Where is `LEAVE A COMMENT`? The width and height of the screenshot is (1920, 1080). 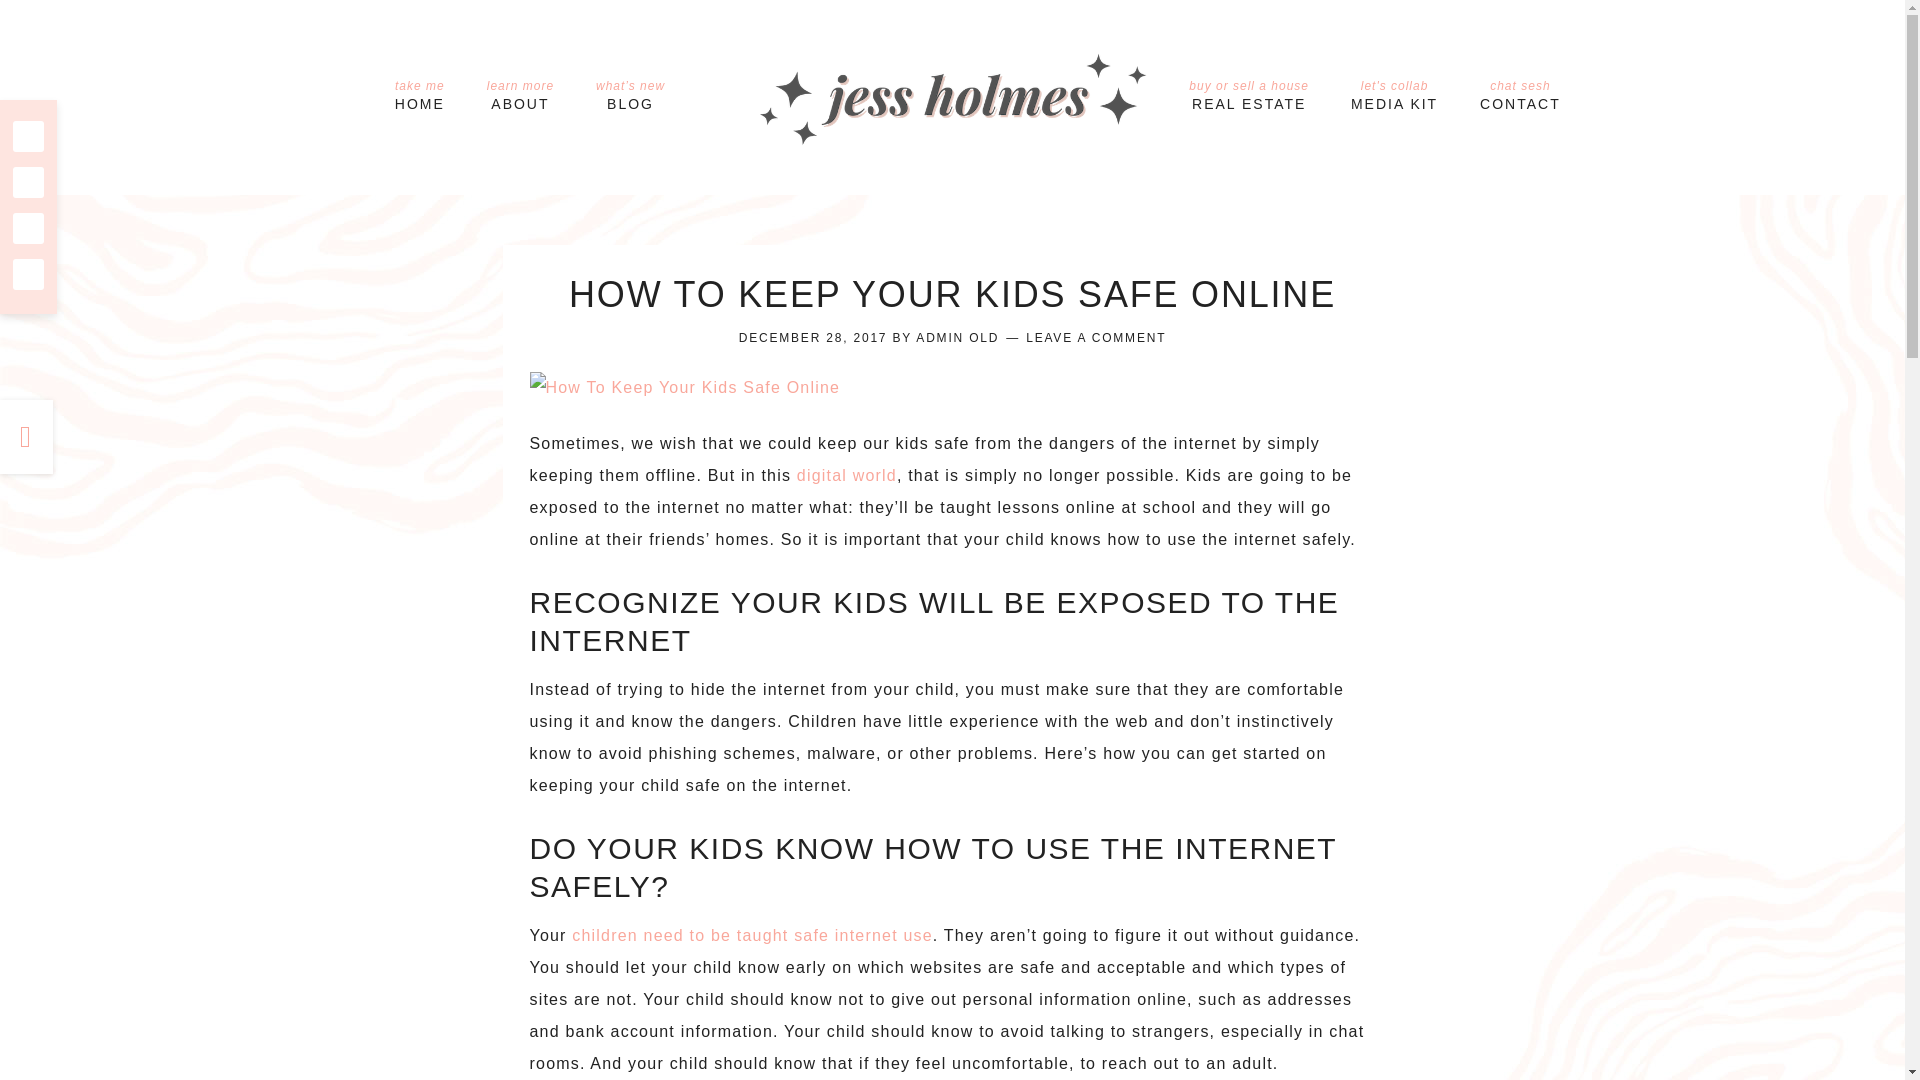 LEAVE A COMMENT is located at coordinates (1095, 337).